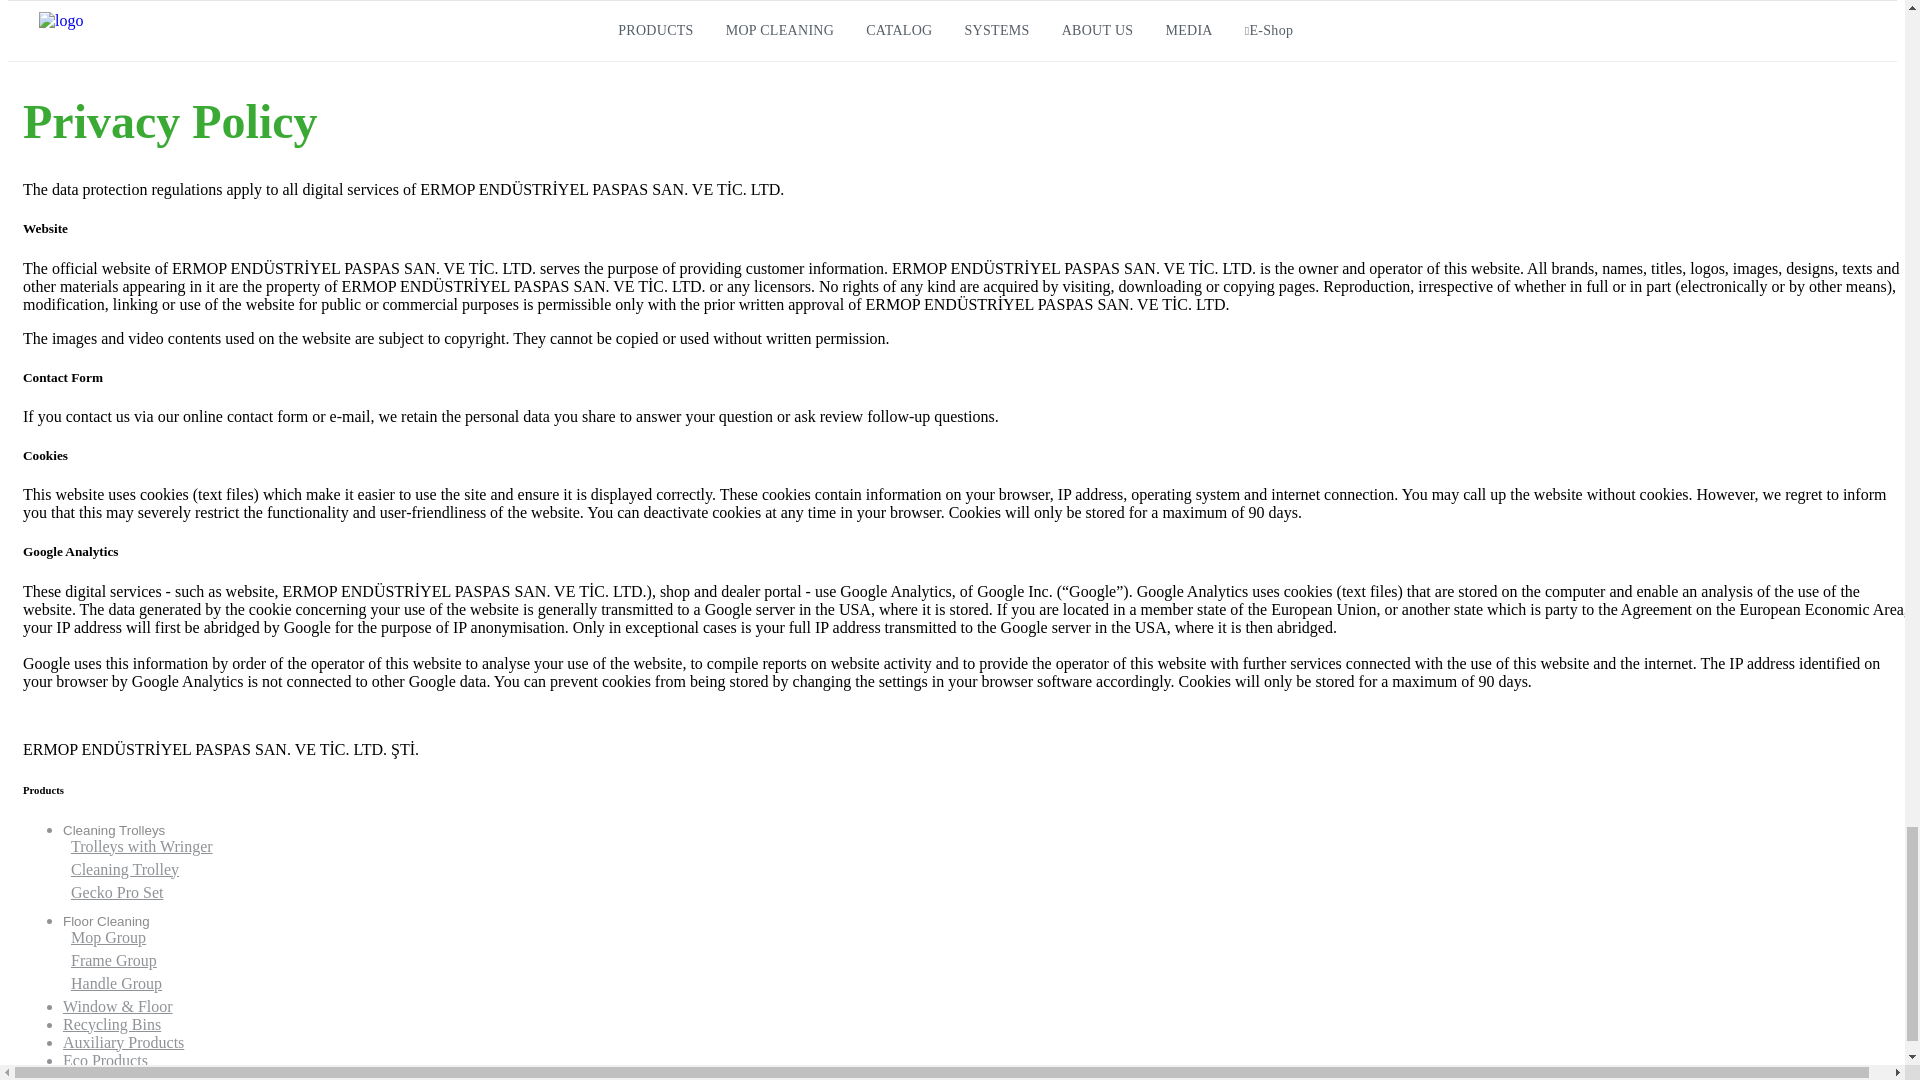 The image size is (1920, 1080). I want to click on PRODUCTS, so click(656, 30).